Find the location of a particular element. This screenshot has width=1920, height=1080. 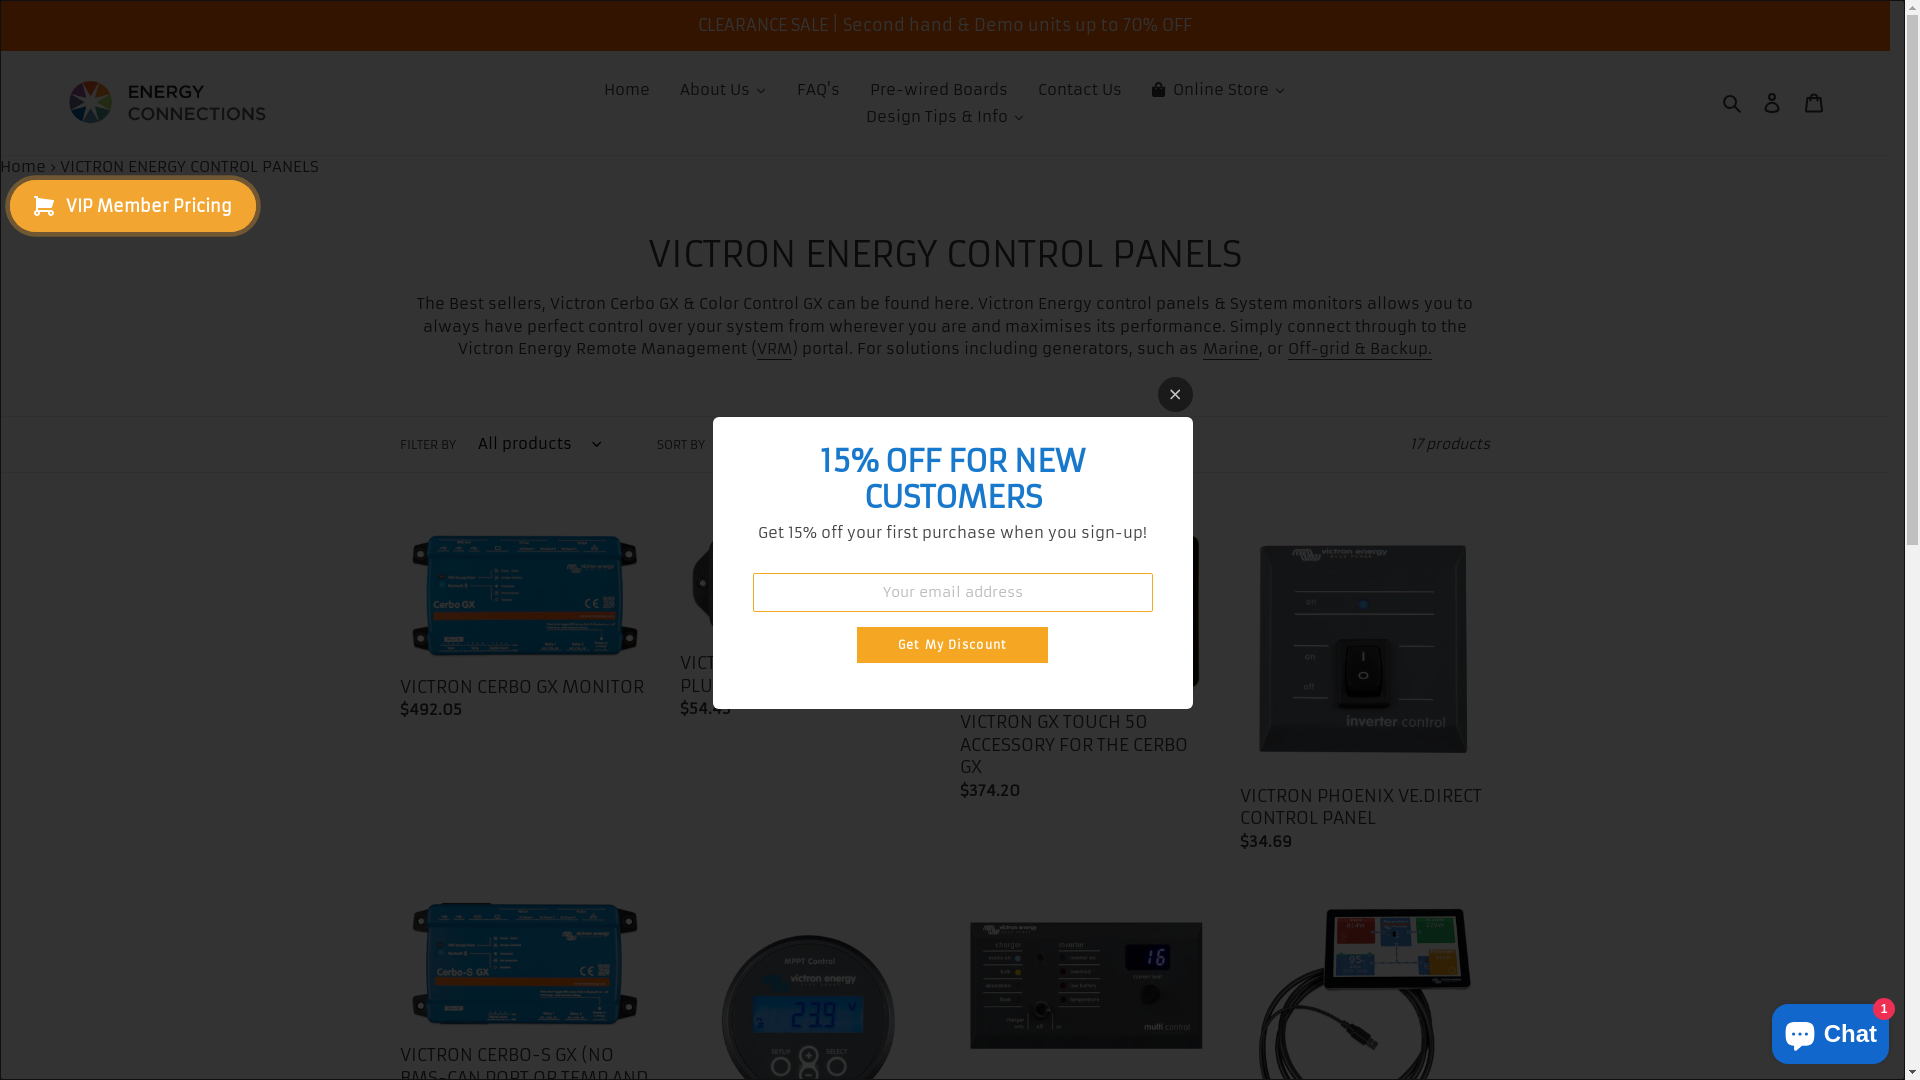

Cart is located at coordinates (1814, 104).